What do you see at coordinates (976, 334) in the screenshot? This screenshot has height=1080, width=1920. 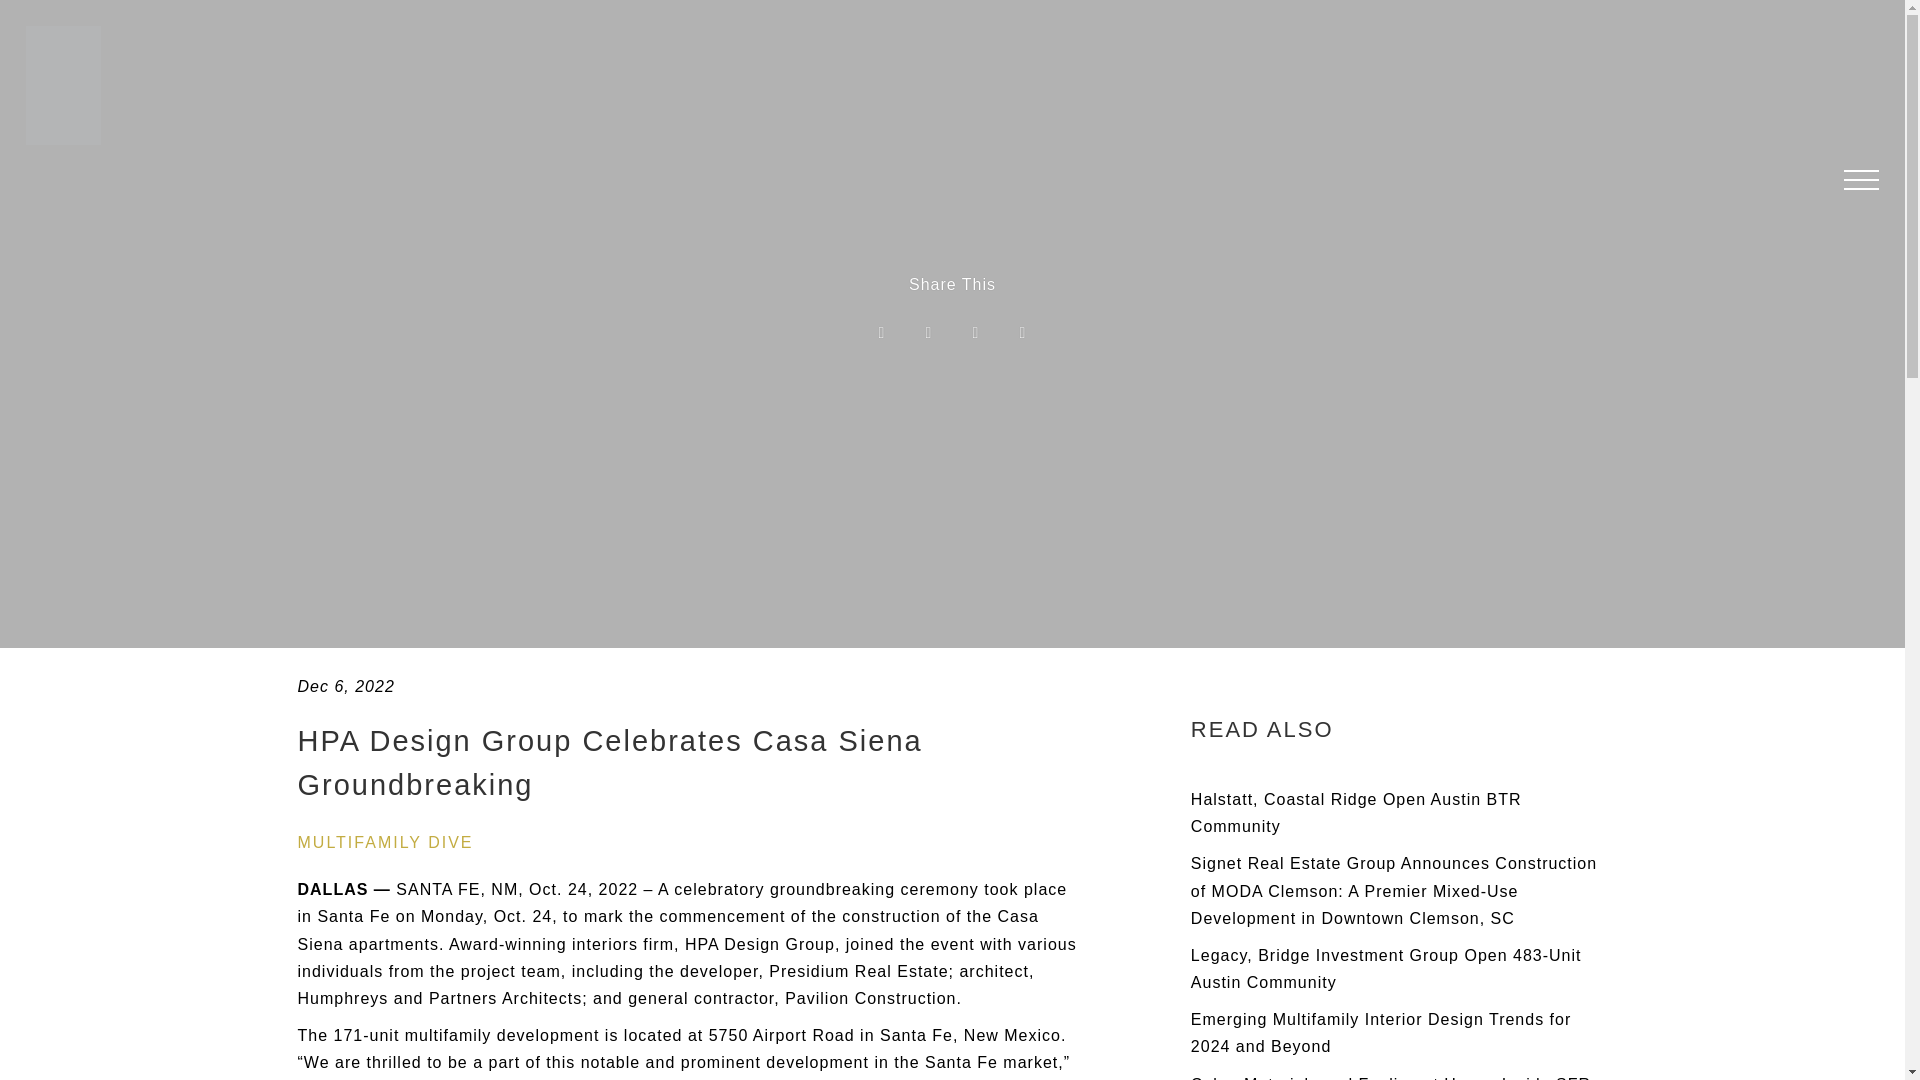 I see `Pinterest` at bounding box center [976, 334].